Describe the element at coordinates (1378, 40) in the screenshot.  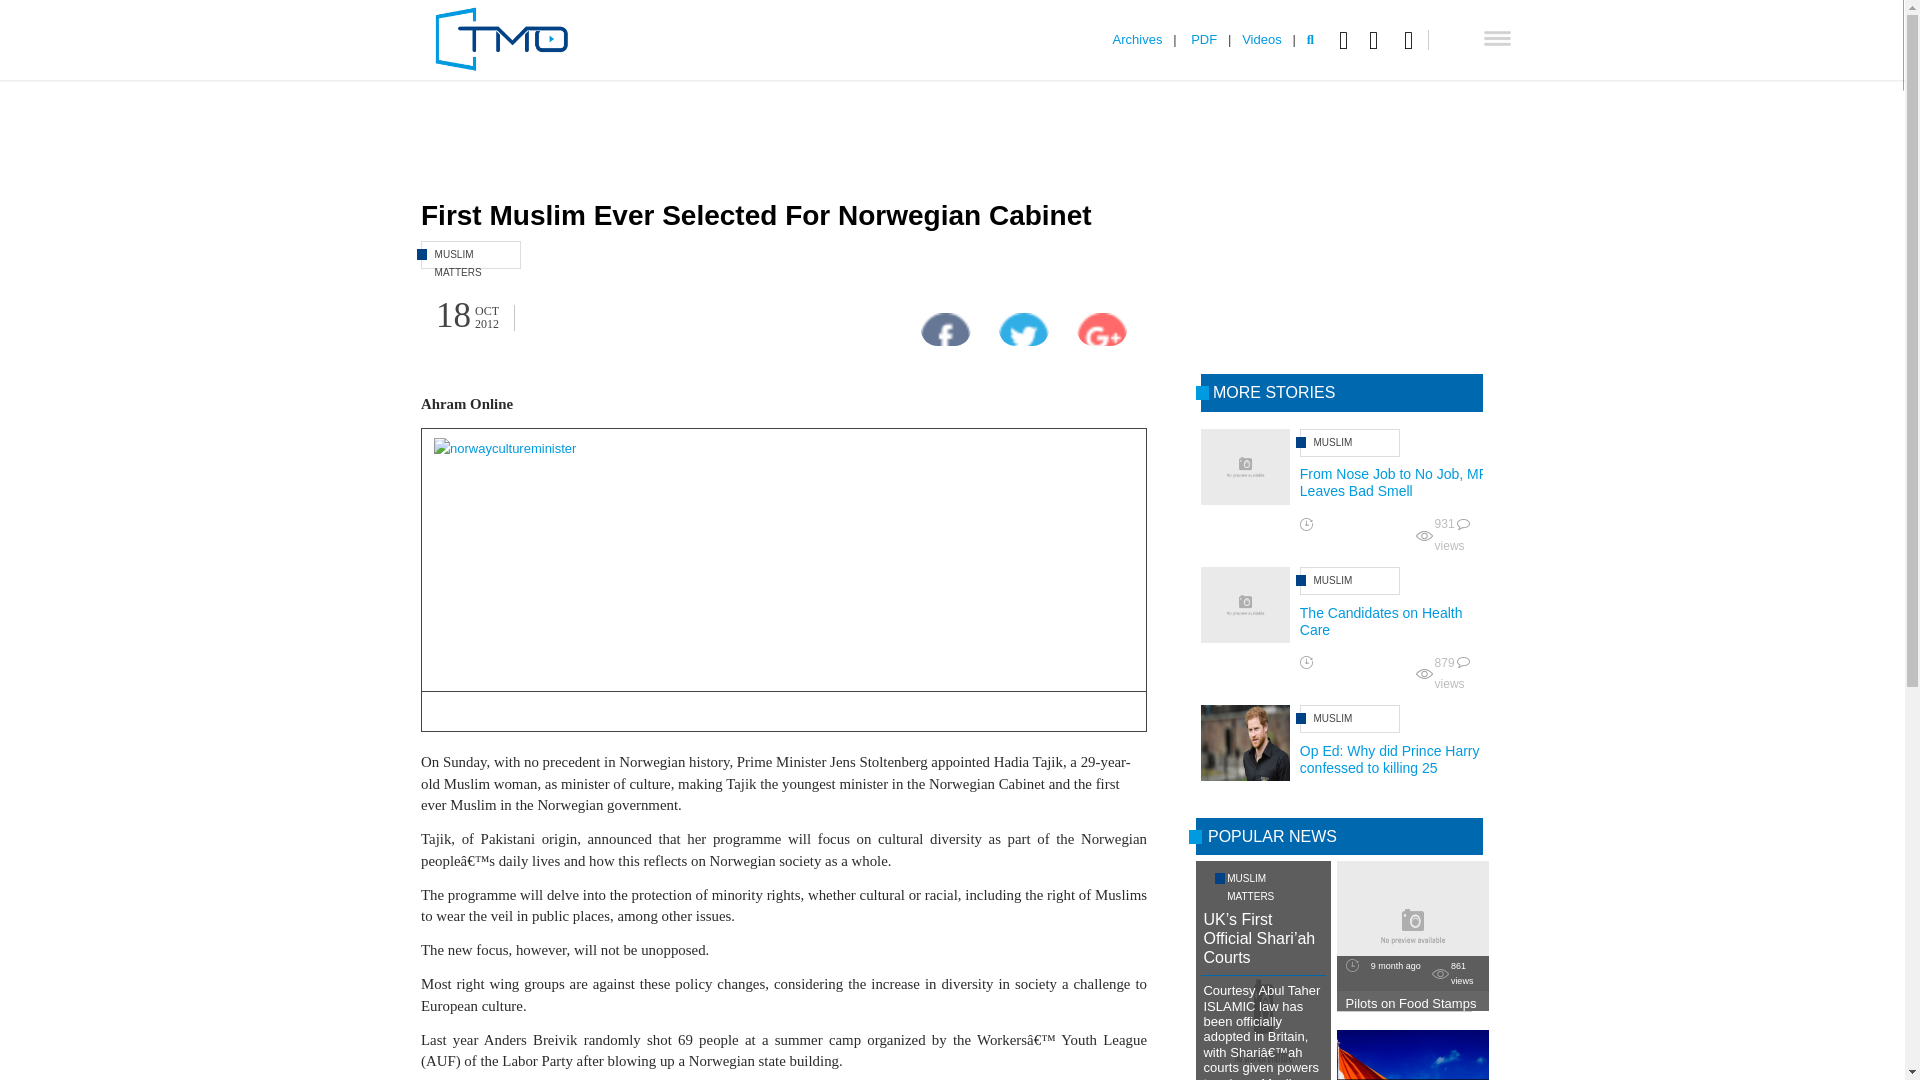
I see `Twitter` at that location.